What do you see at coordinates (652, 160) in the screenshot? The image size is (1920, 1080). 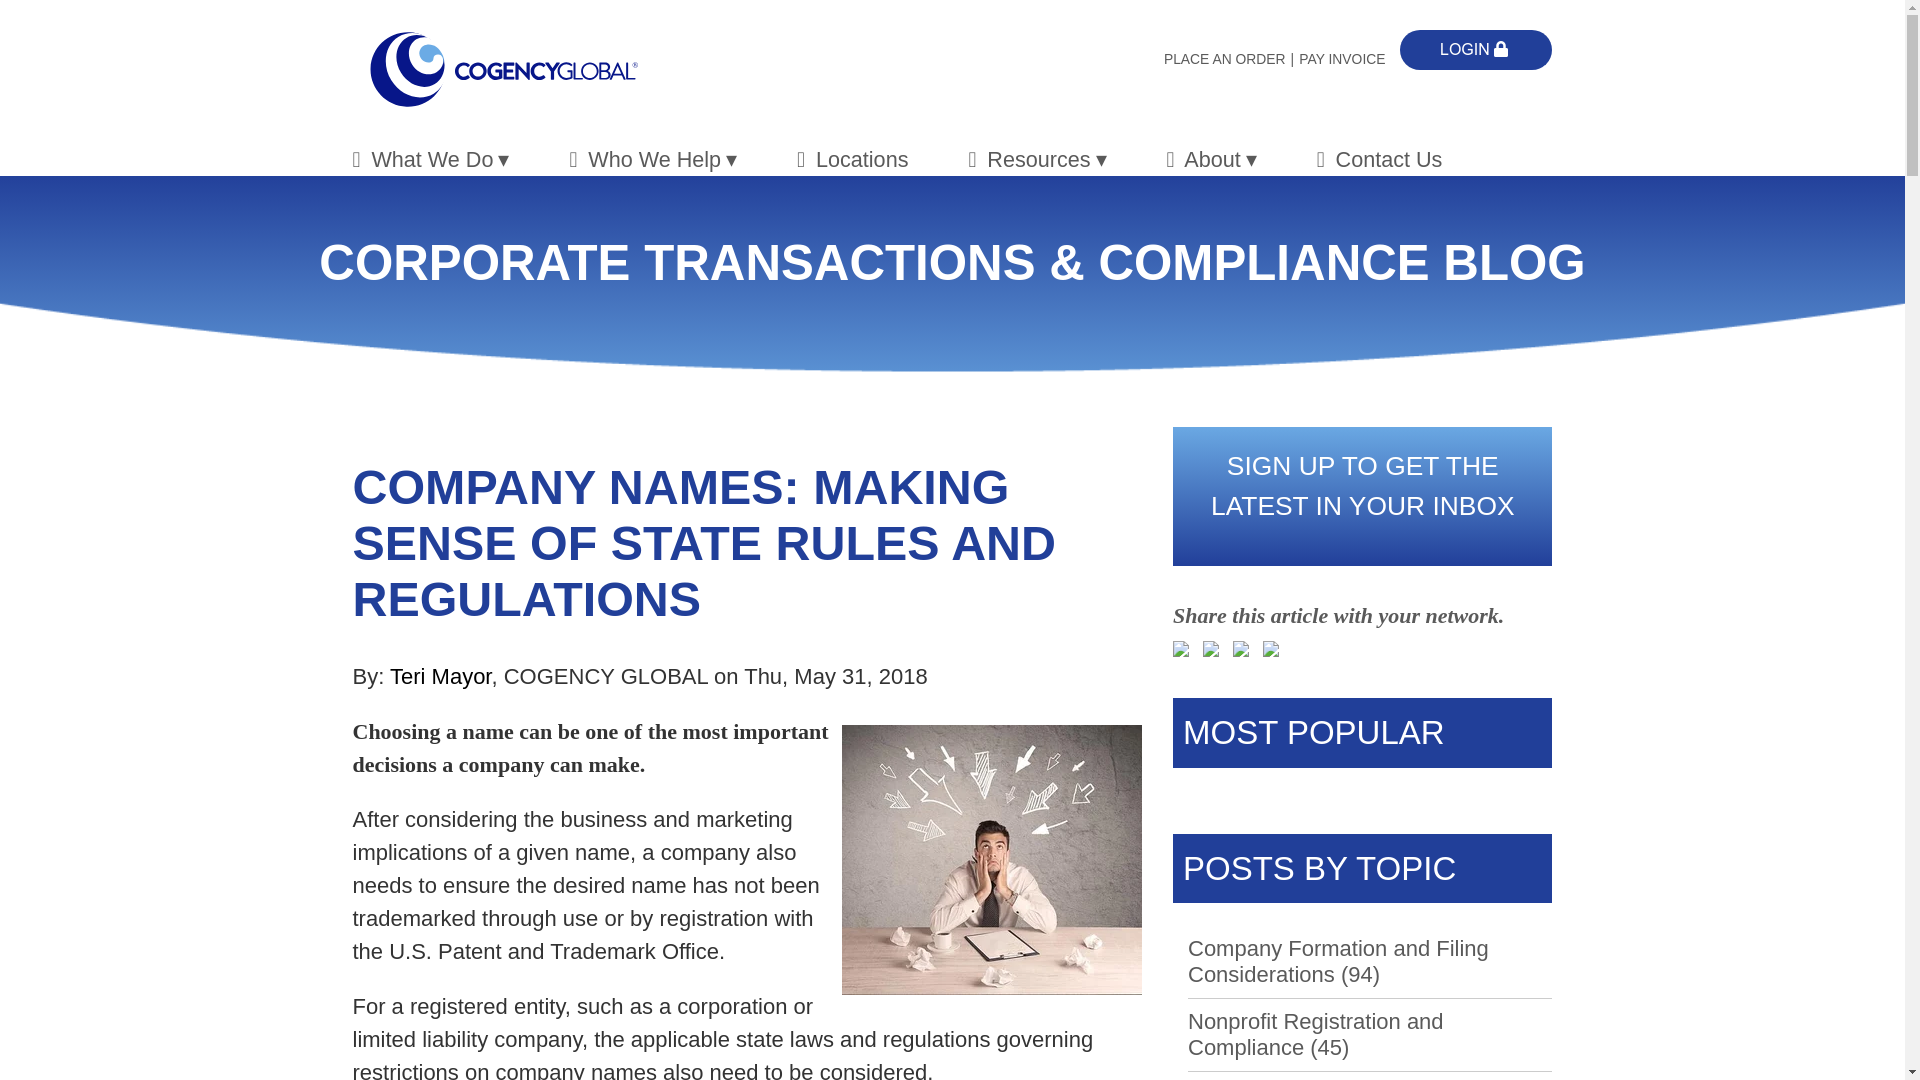 I see `Who We Help` at bounding box center [652, 160].